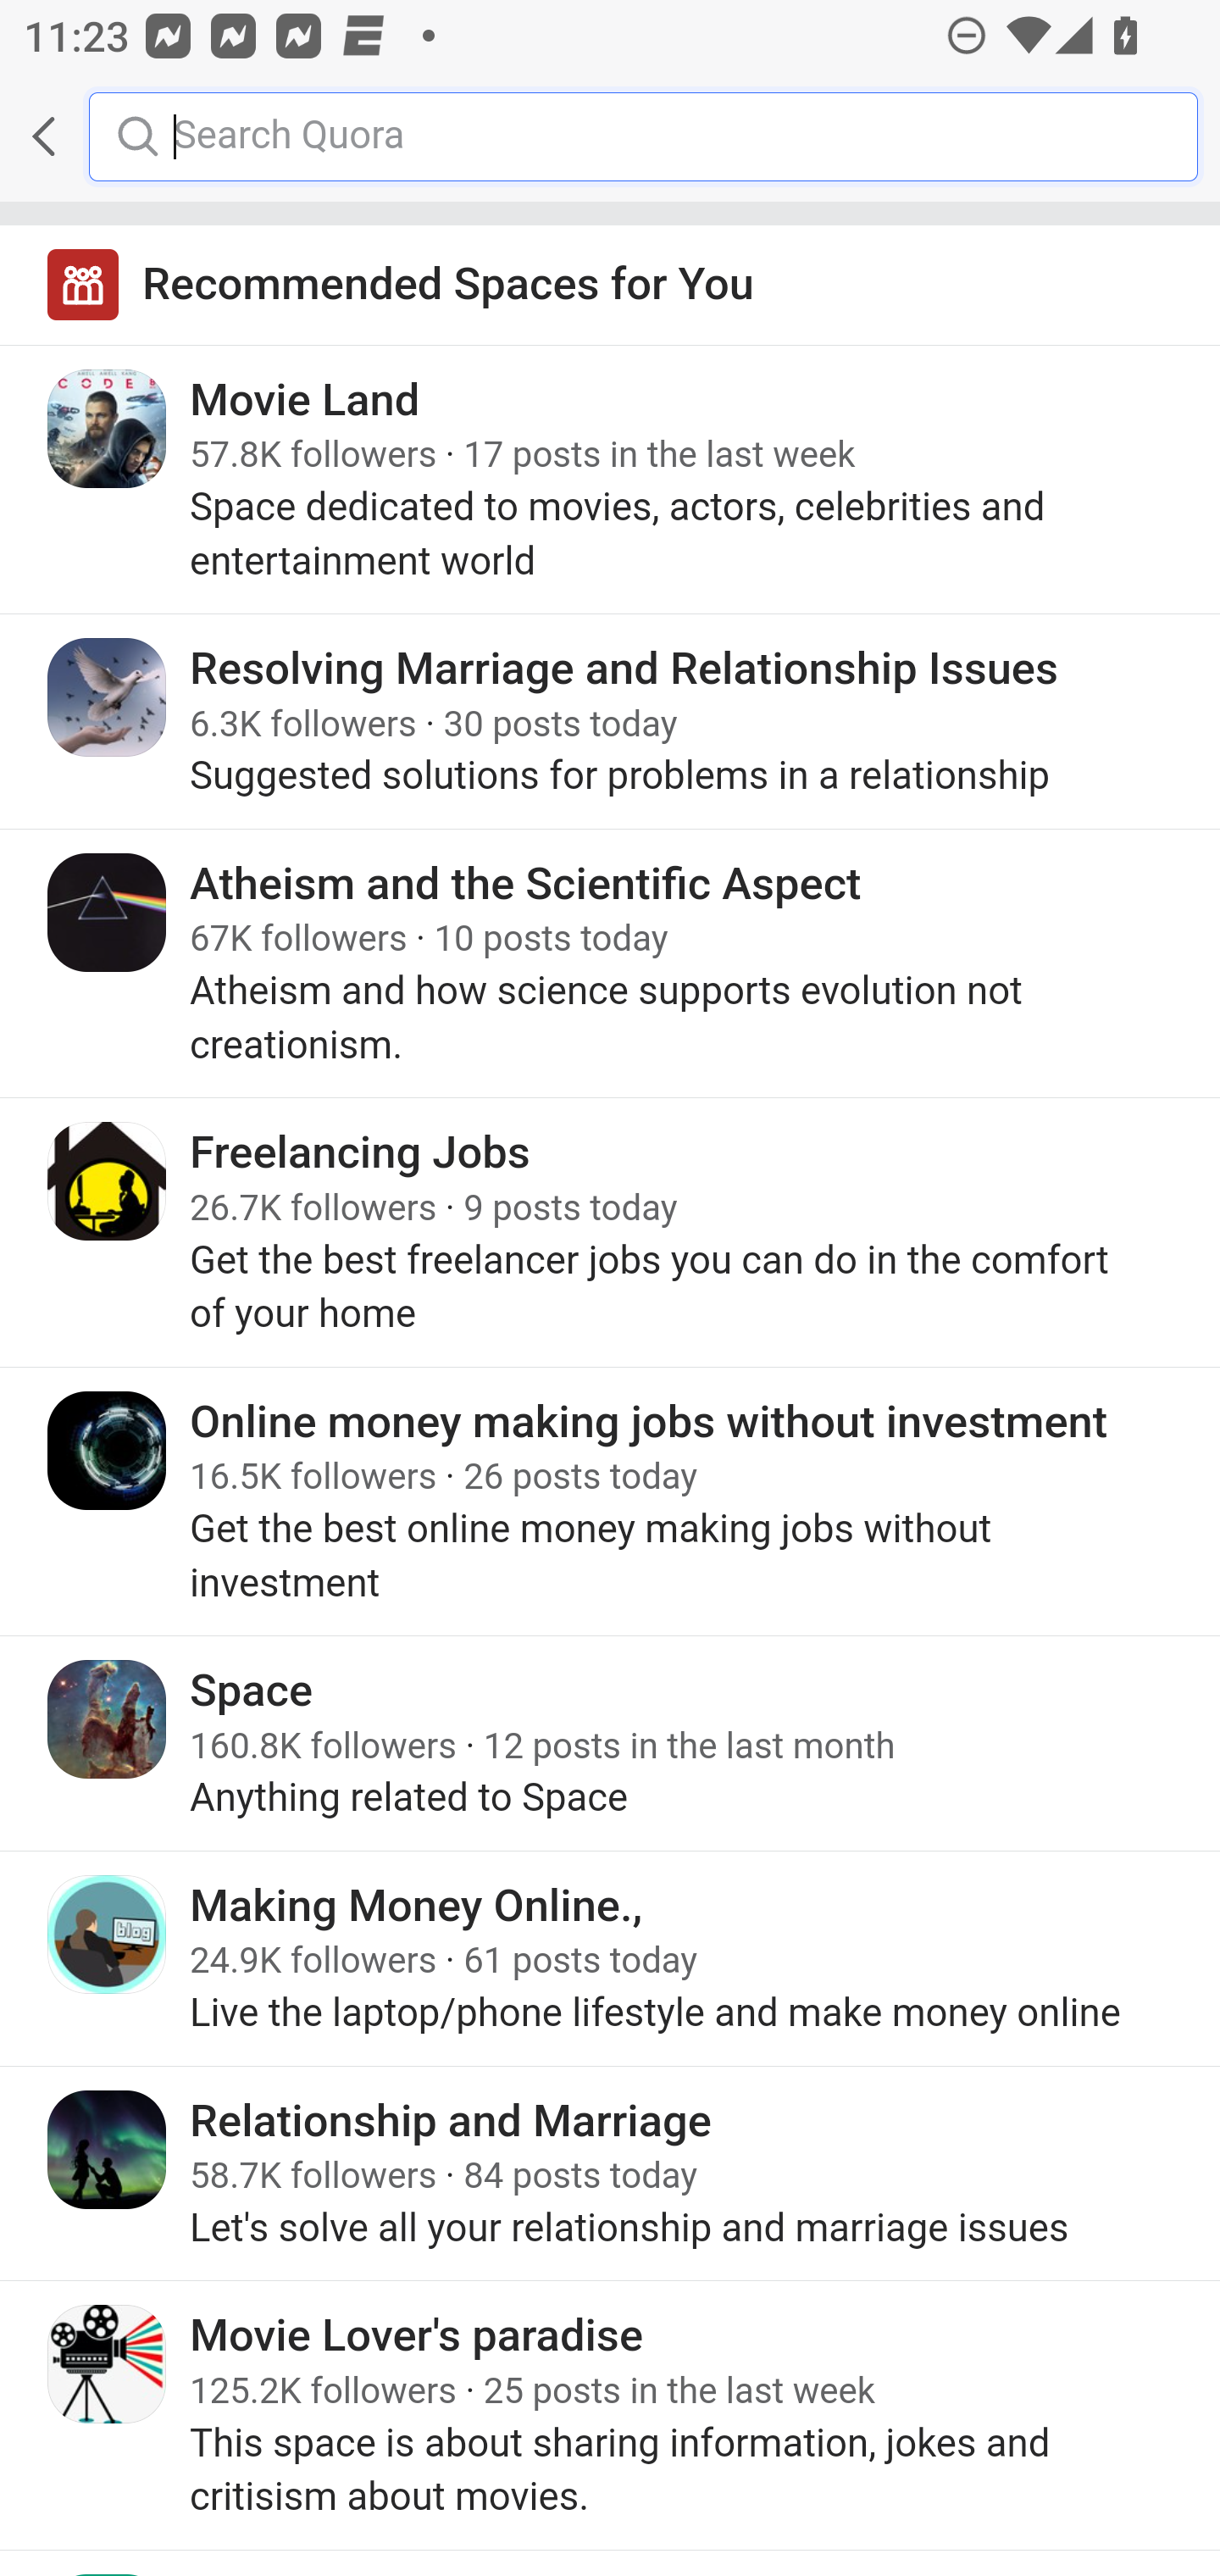  I want to click on Icon for Movie Land, so click(108, 429).